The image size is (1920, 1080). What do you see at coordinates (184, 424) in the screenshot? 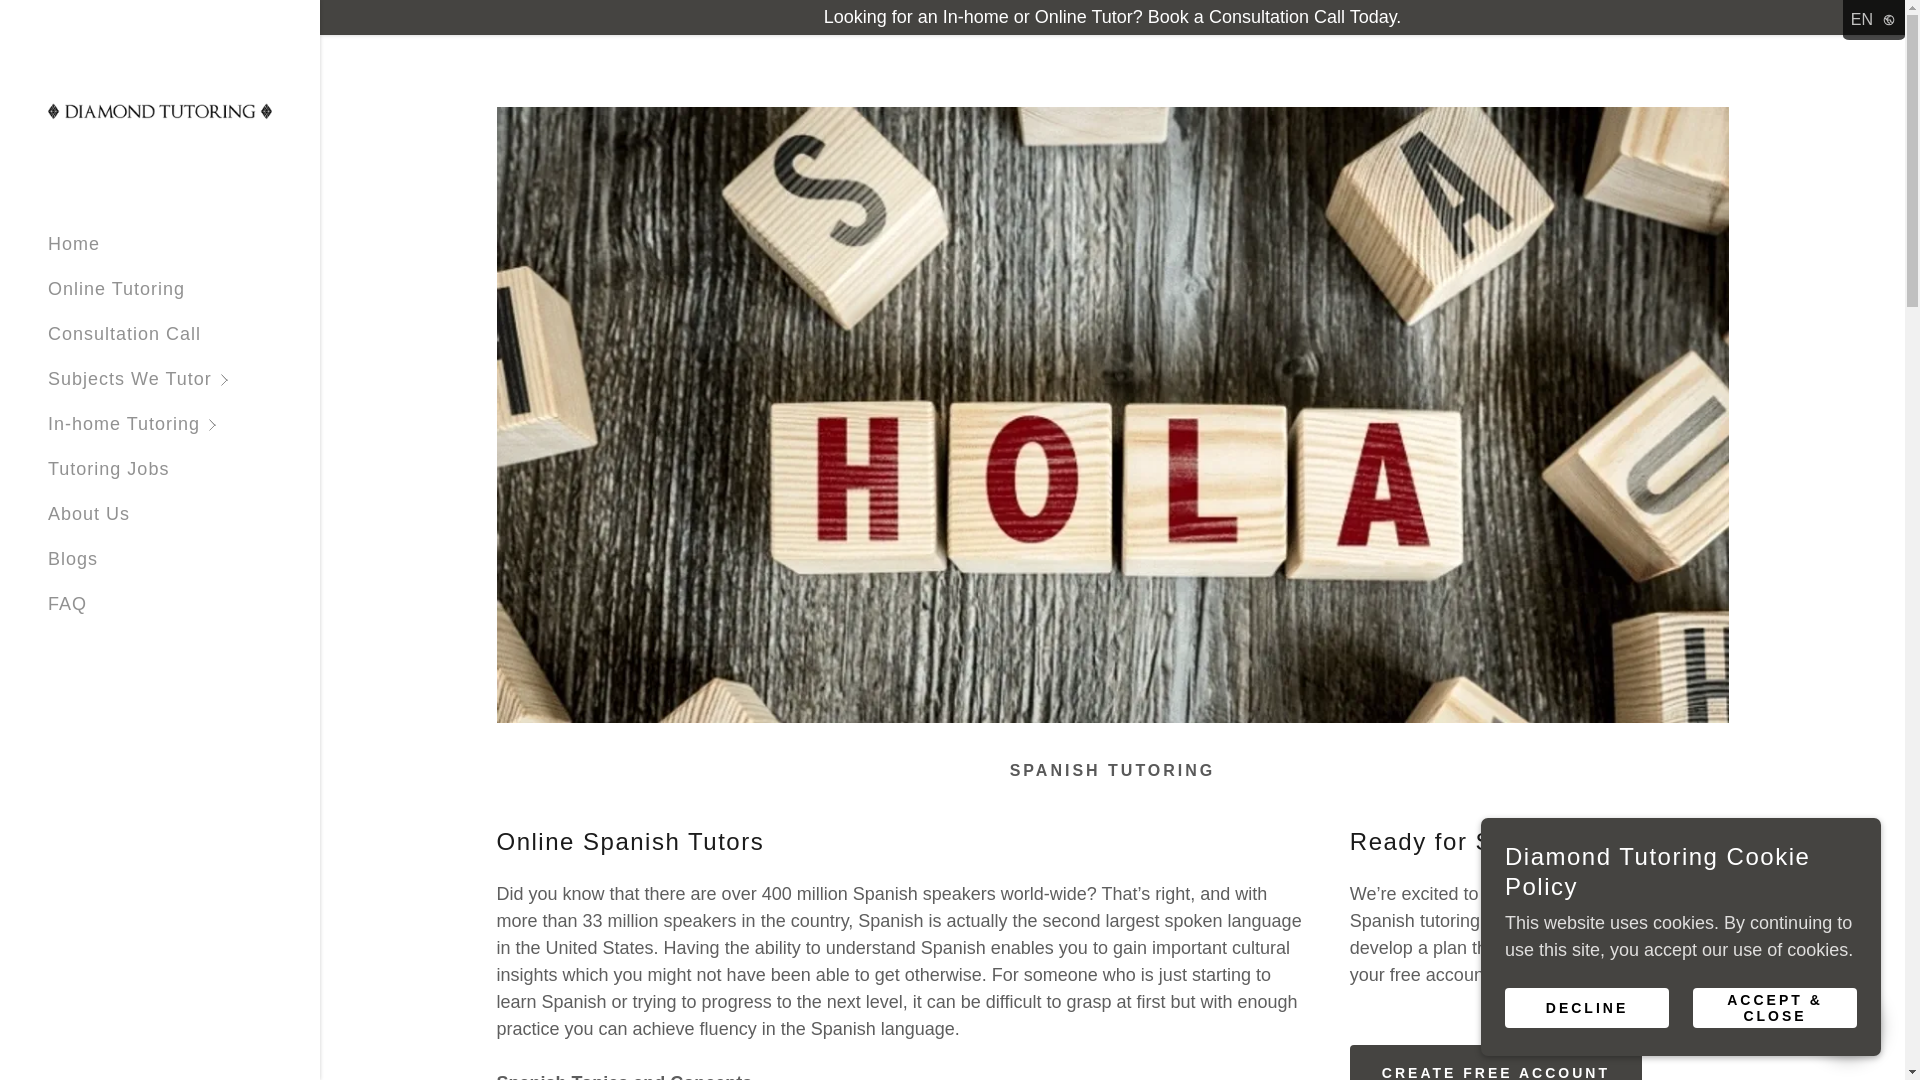
I see `In-home Tutoring` at bounding box center [184, 424].